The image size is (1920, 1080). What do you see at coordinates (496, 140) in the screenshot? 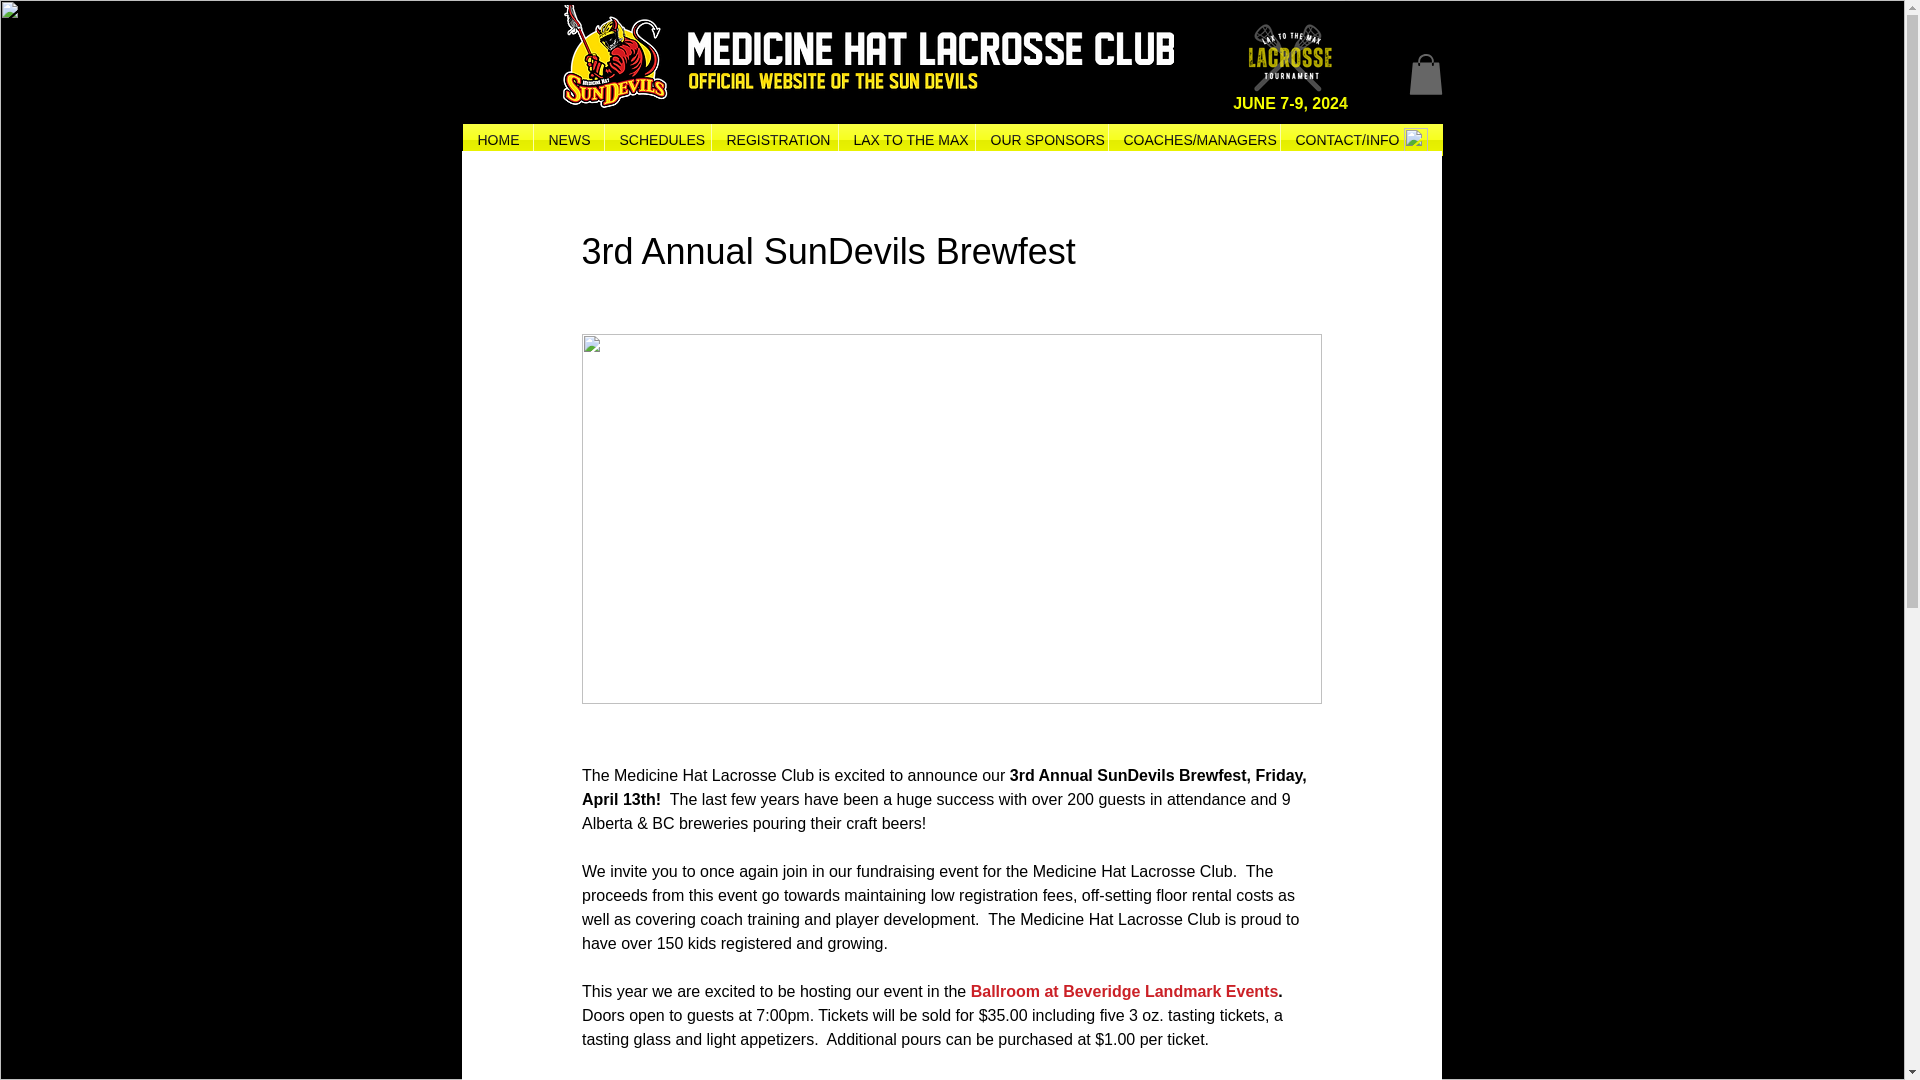
I see `HOME` at bounding box center [496, 140].